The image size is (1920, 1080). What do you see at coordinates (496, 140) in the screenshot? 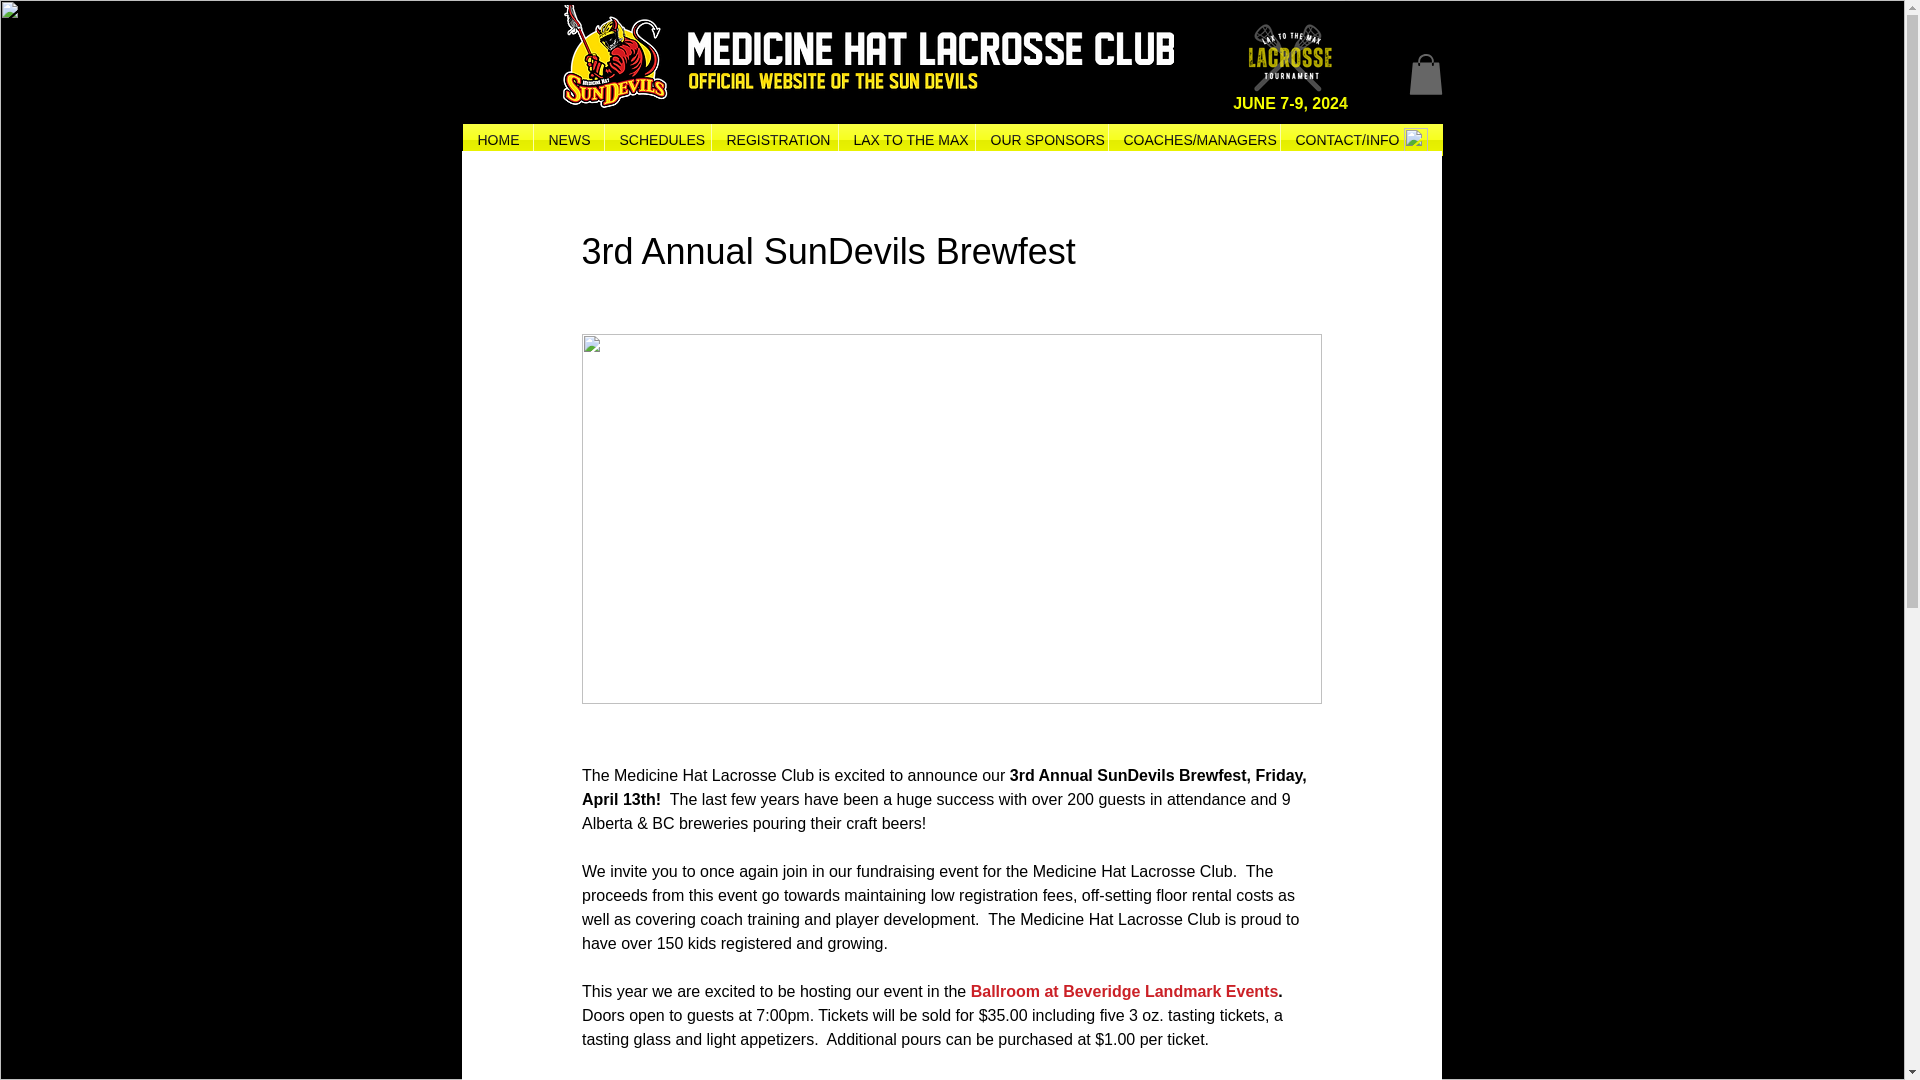
I see `HOME` at bounding box center [496, 140].